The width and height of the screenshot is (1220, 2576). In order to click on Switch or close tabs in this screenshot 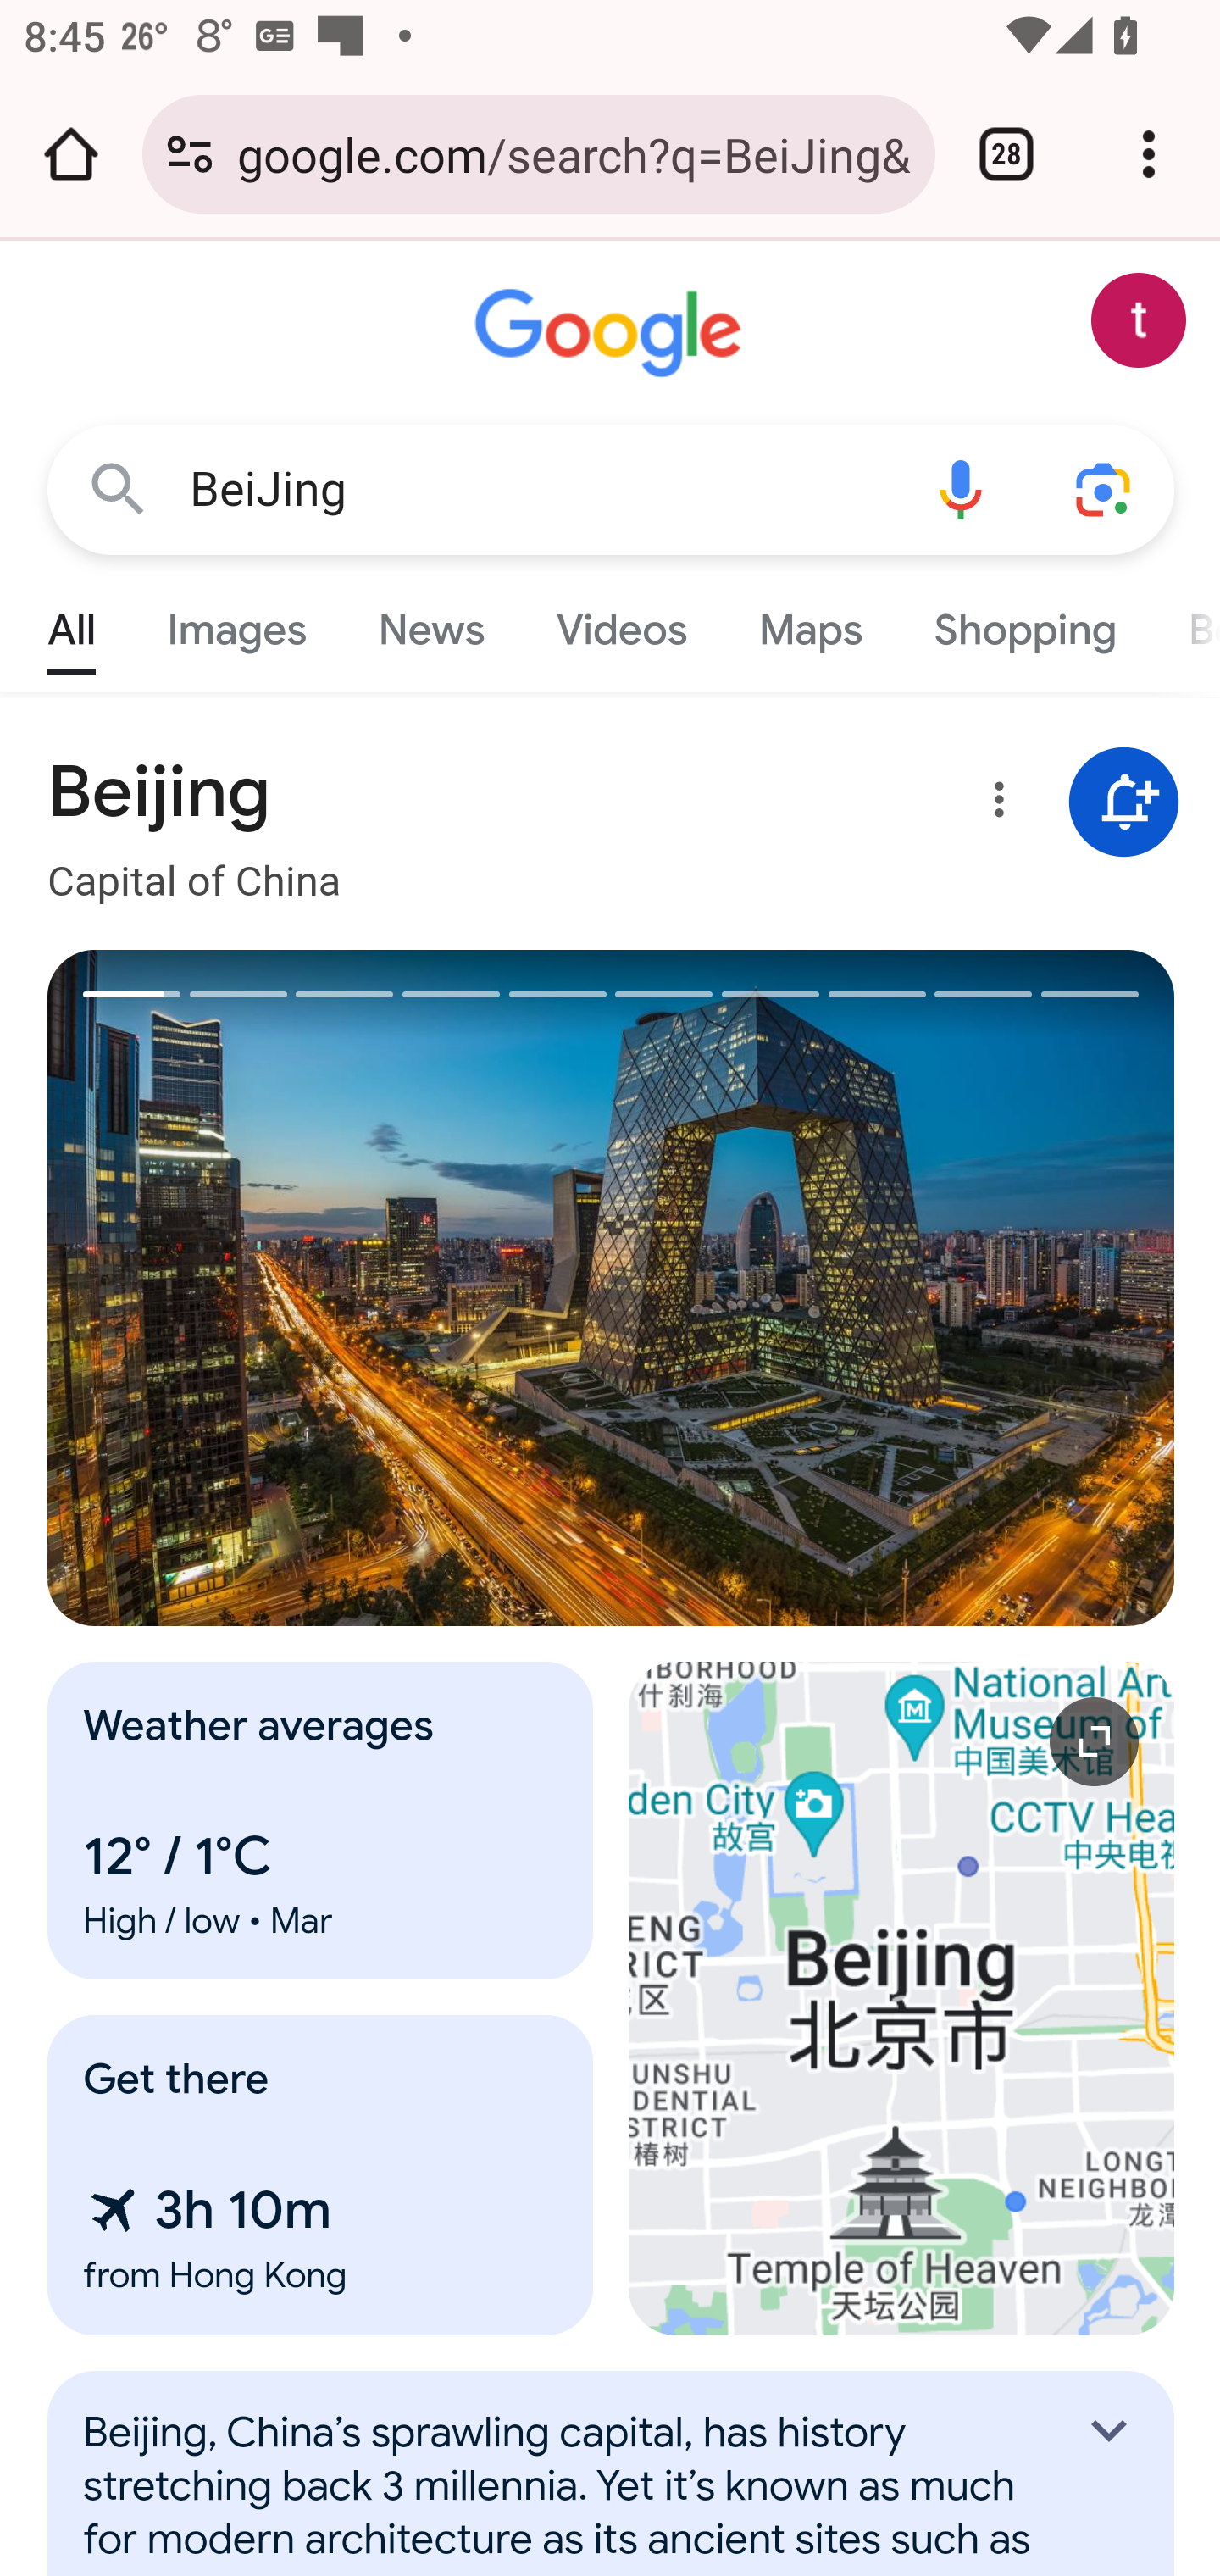, I will do `click(1006, 154)`.